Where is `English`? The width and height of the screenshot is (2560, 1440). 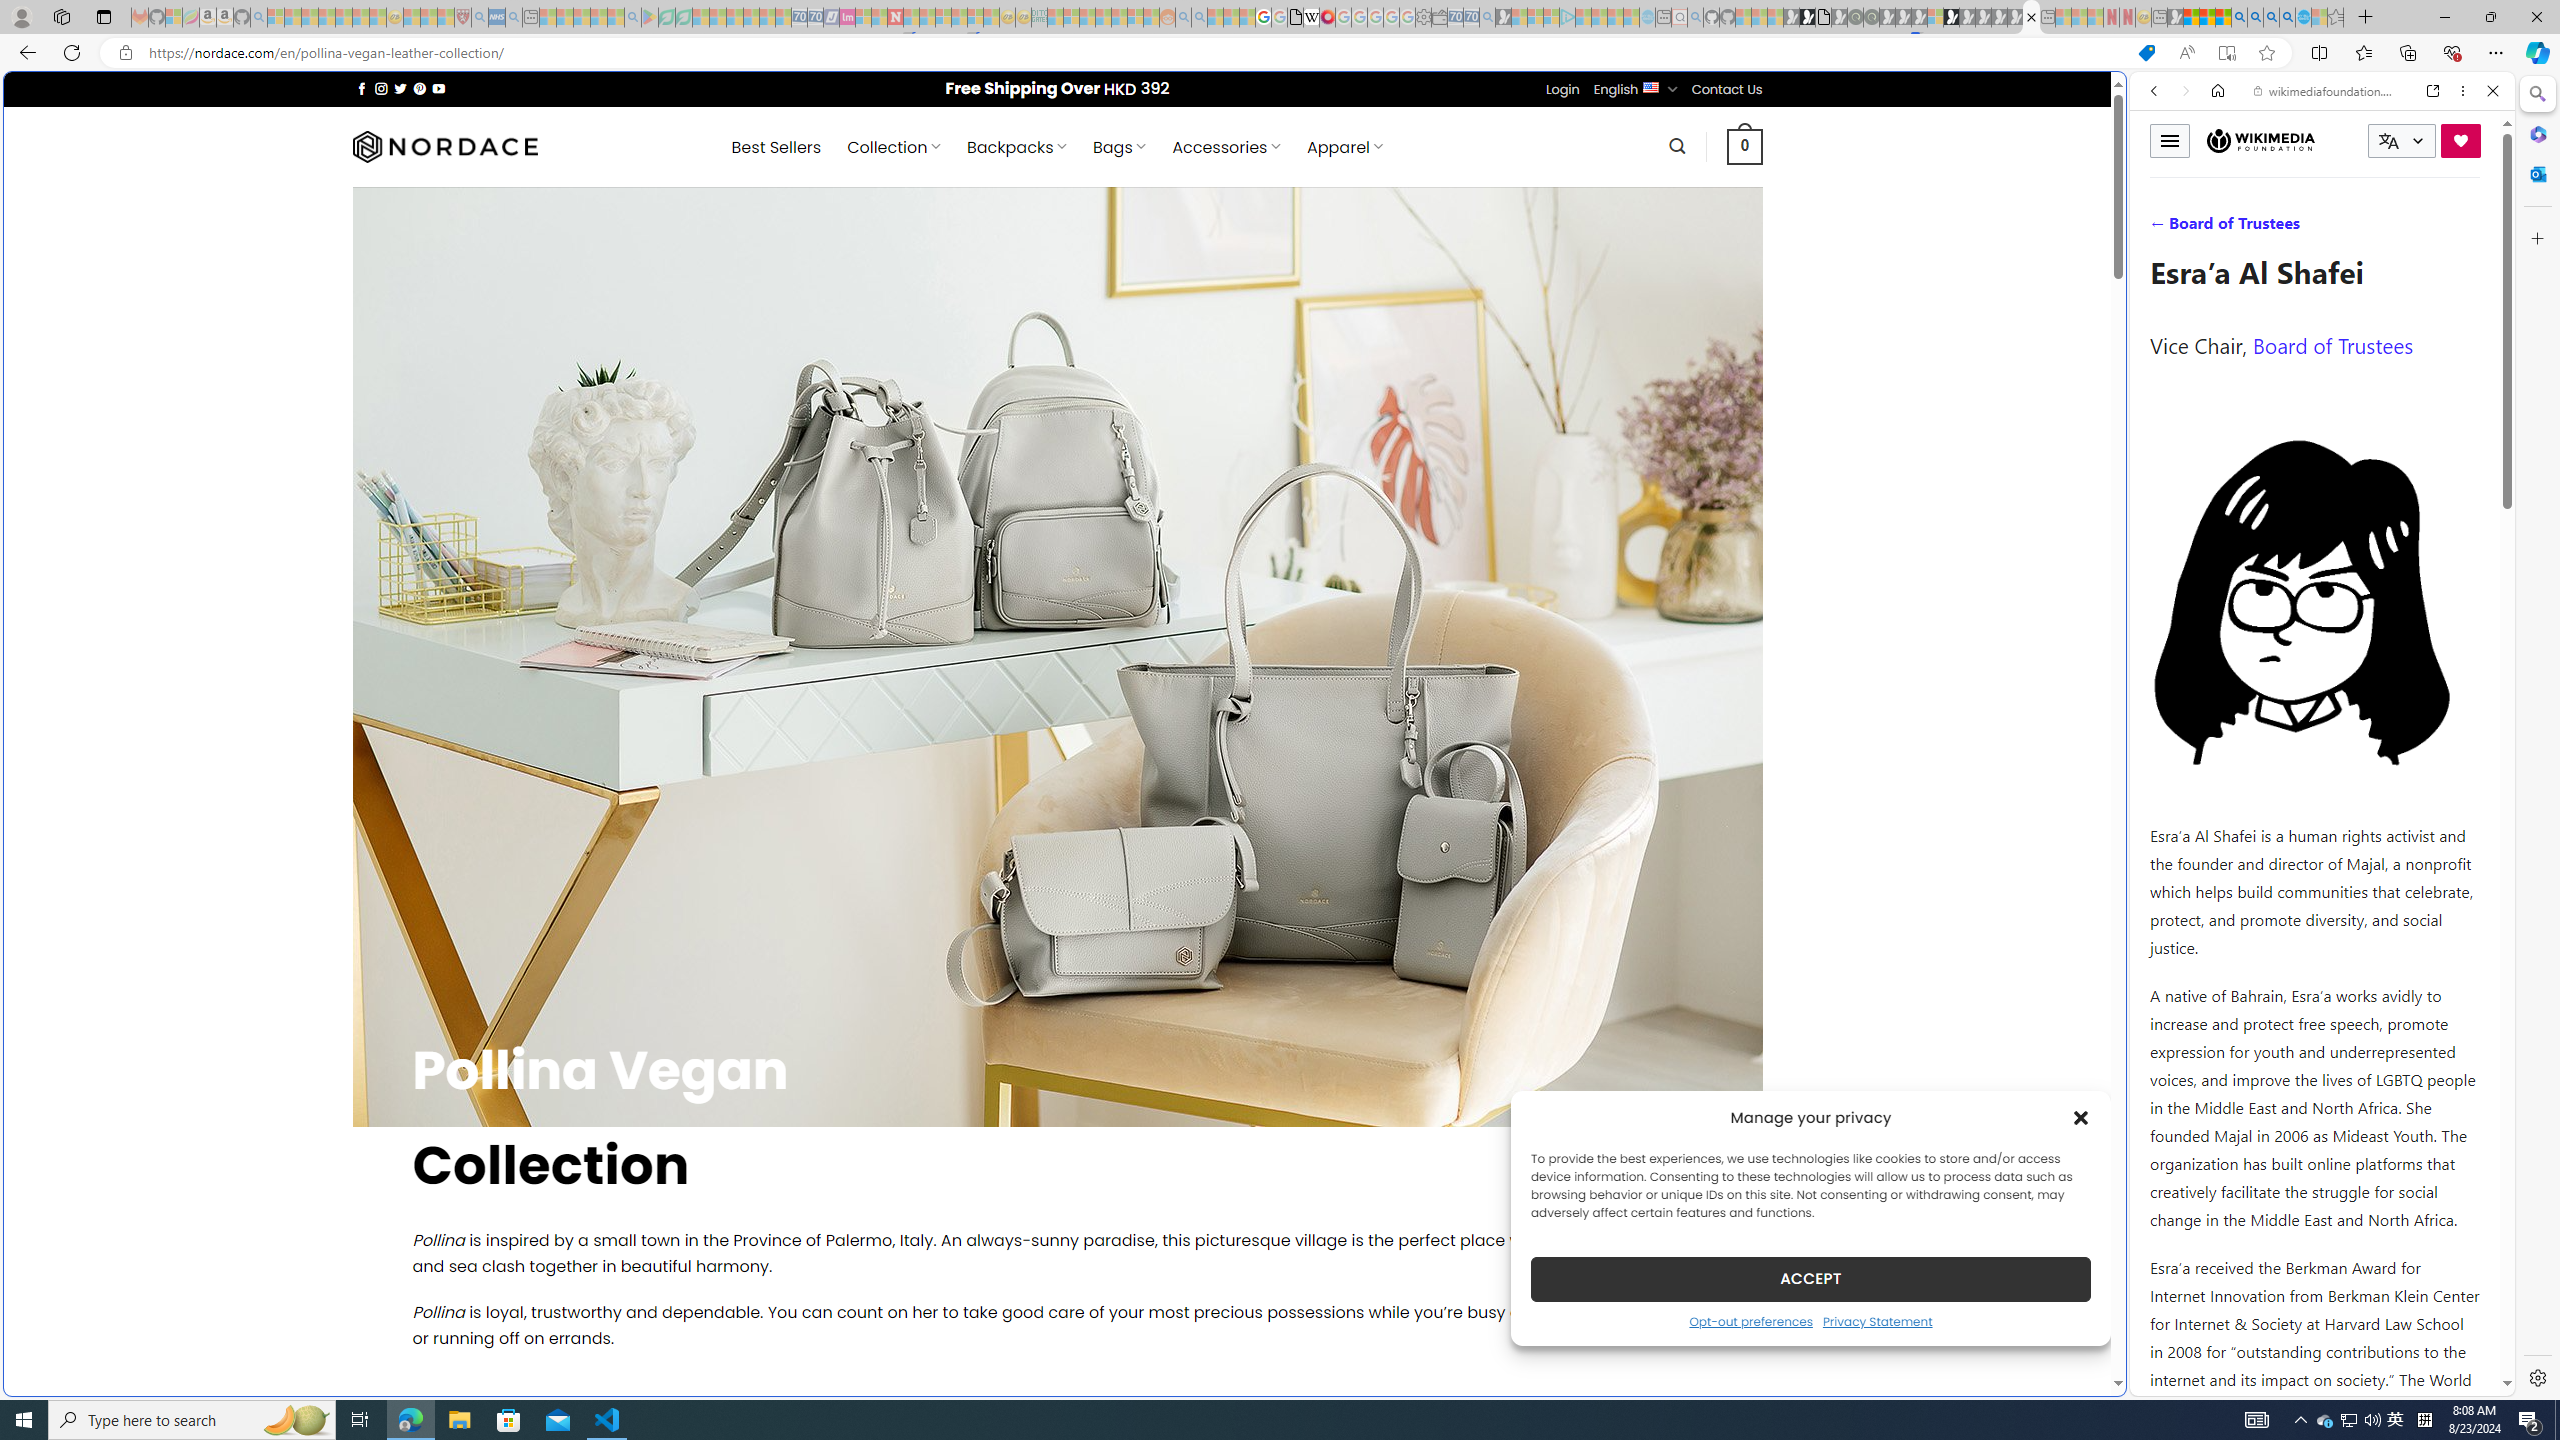
English is located at coordinates (1650, 86).